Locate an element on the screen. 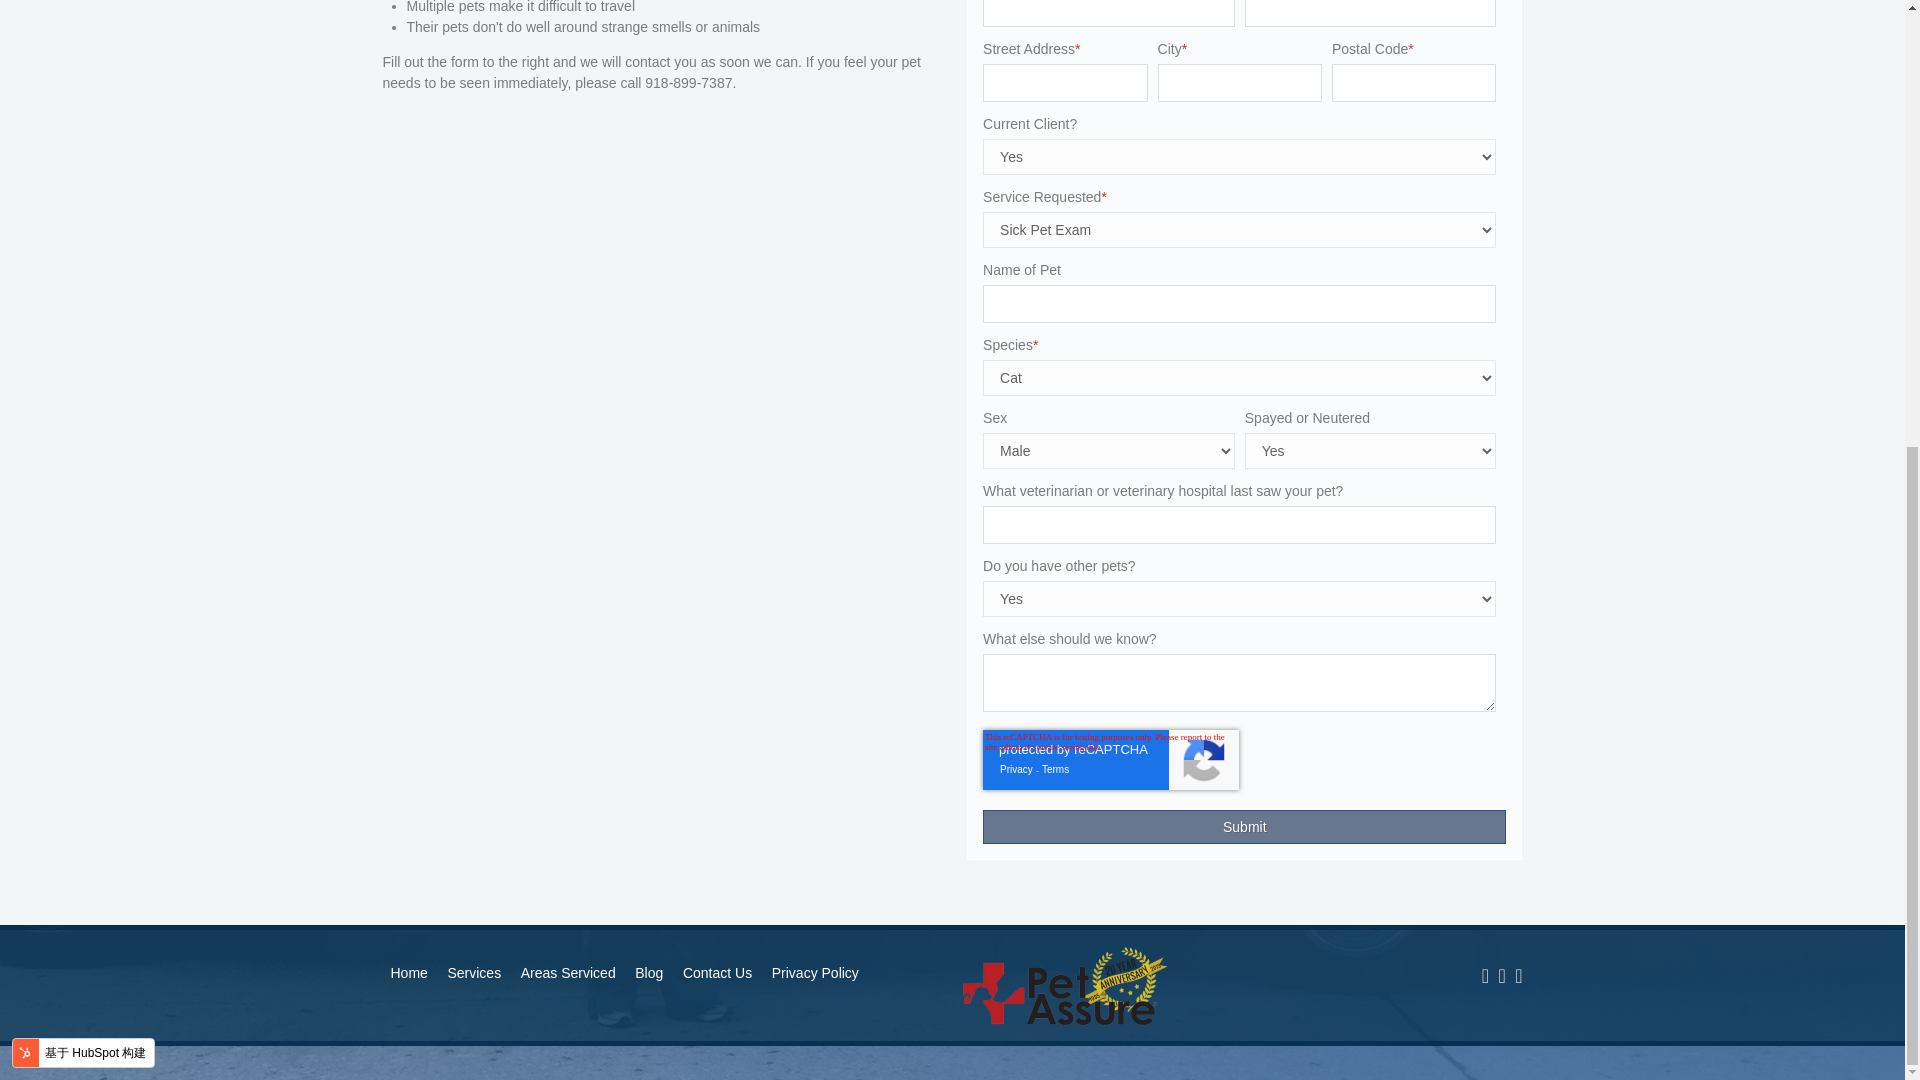 Image resolution: width=1920 pixels, height=1080 pixels. Services is located at coordinates (474, 974).